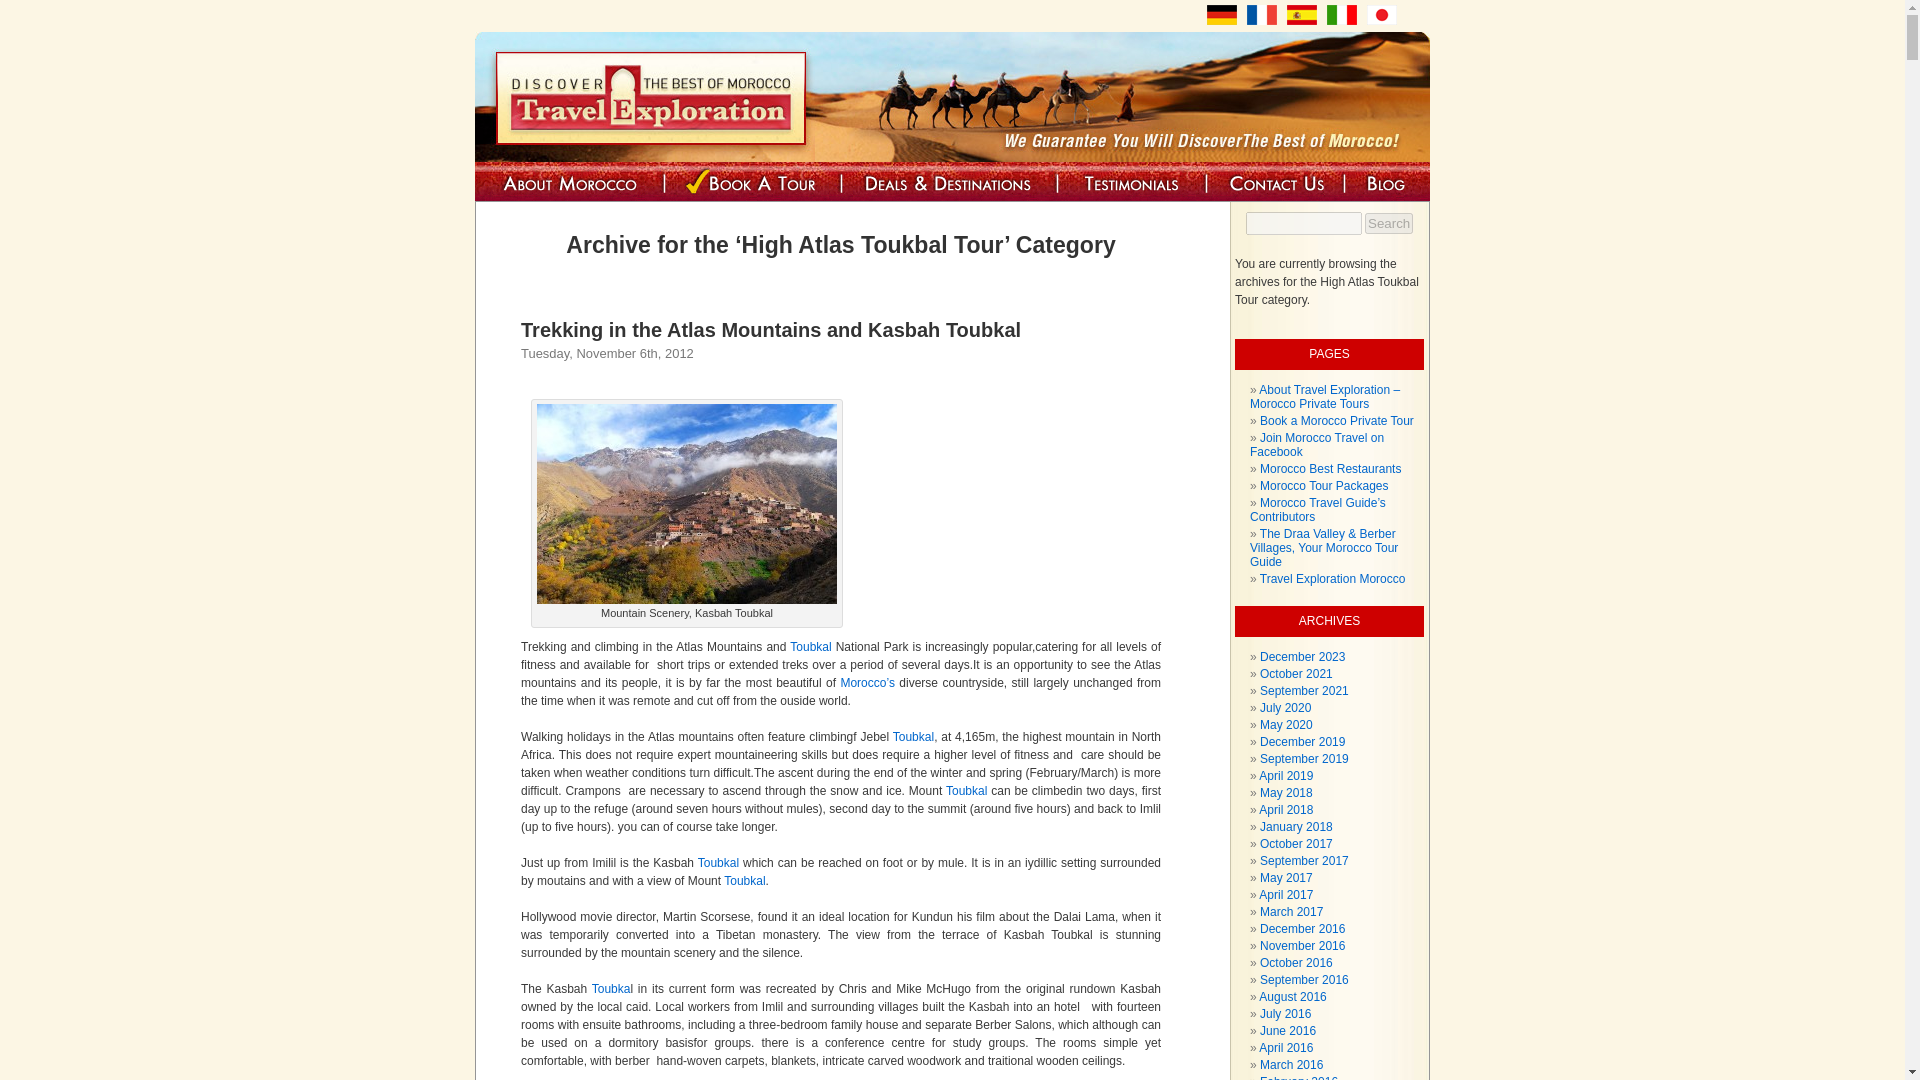 This screenshot has width=1920, height=1080. Describe the element at coordinates (744, 880) in the screenshot. I see `Toubkal` at that location.